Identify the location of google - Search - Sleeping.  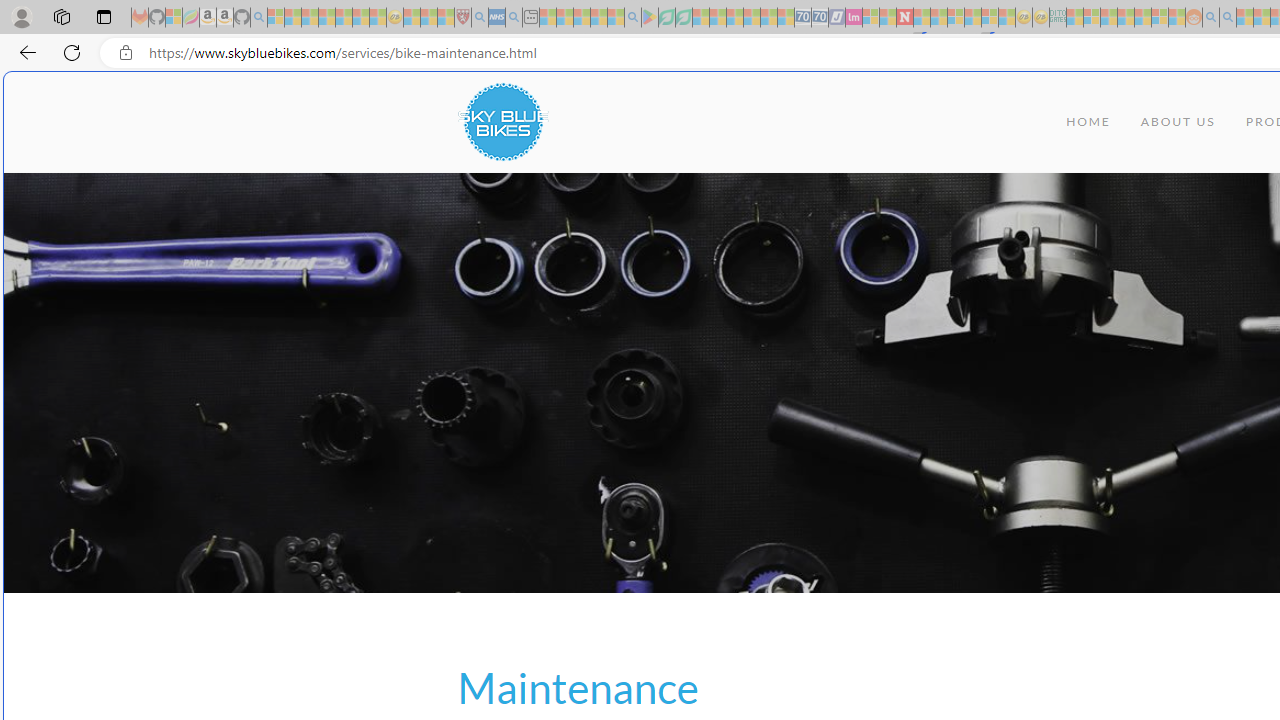
(632, 18).